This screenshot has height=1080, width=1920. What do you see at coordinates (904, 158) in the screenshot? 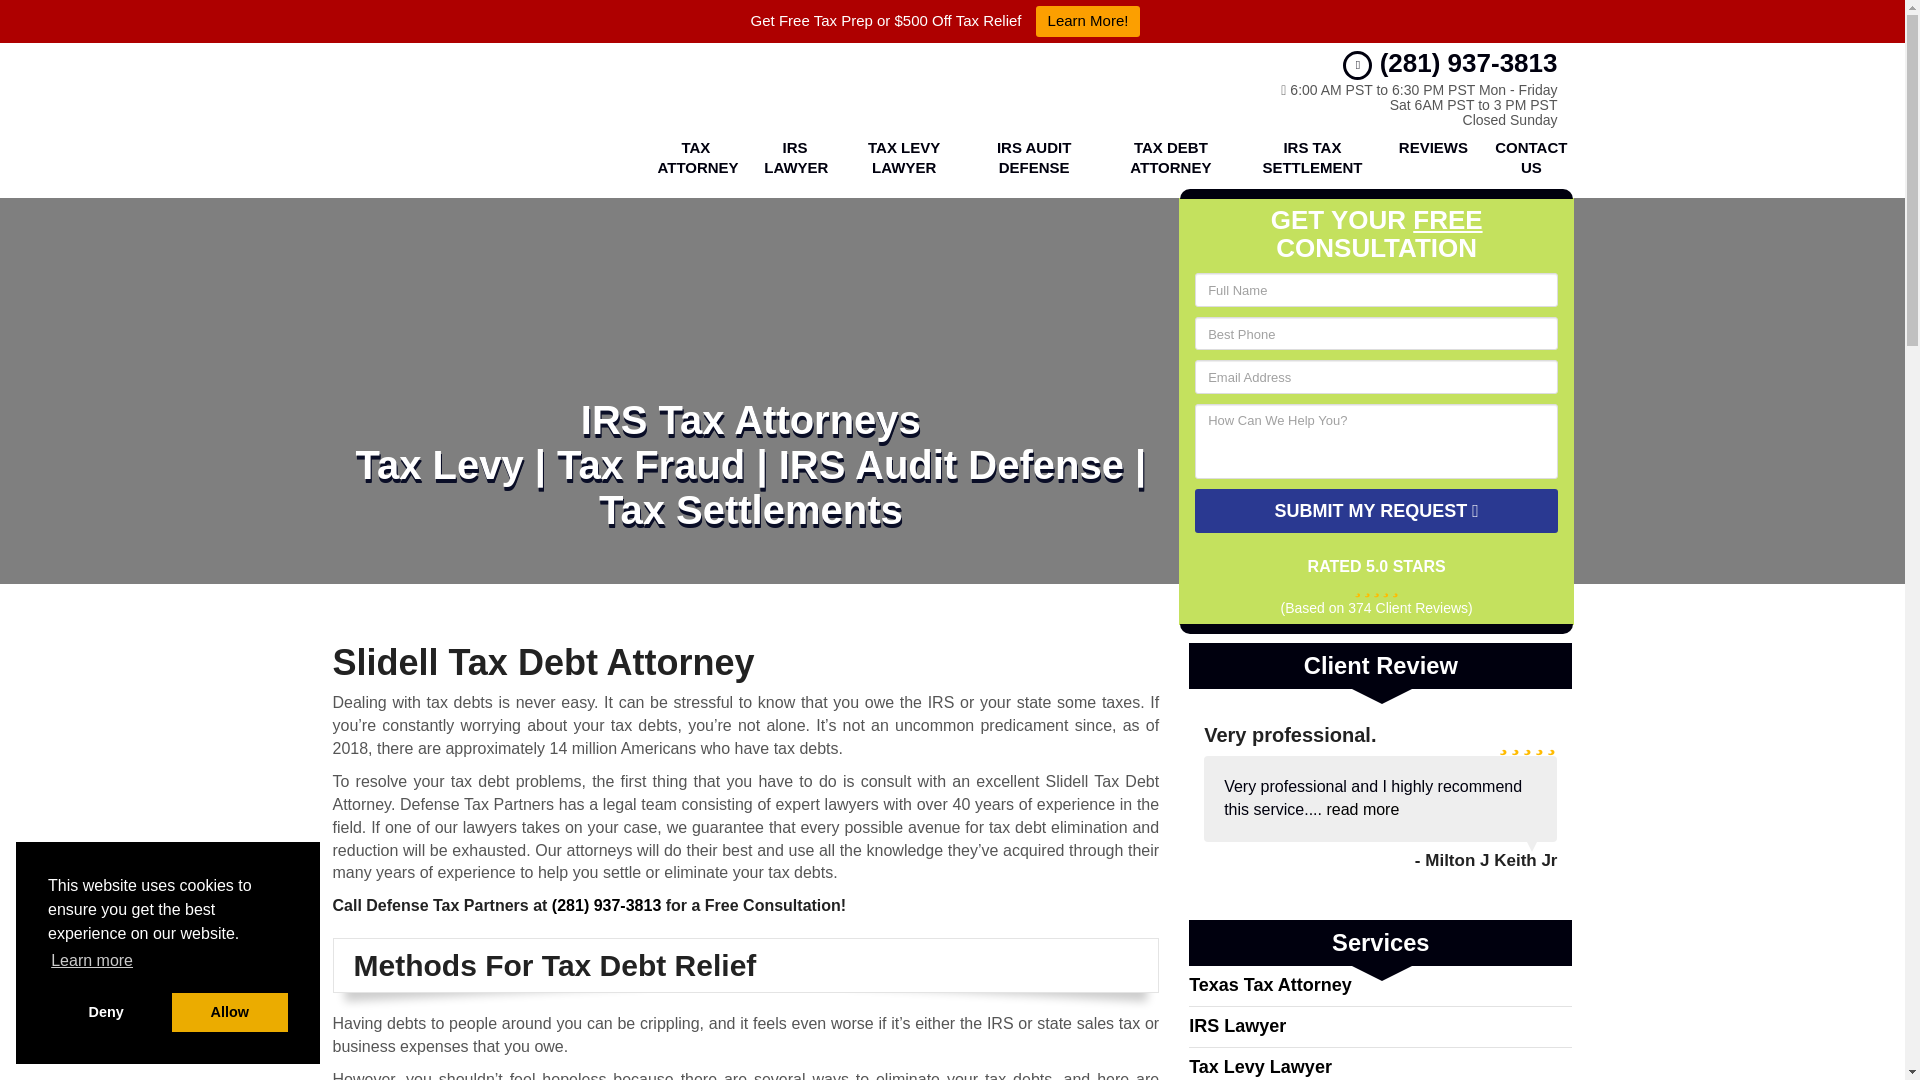
I see `Tax Levy Lawyer` at bounding box center [904, 158].